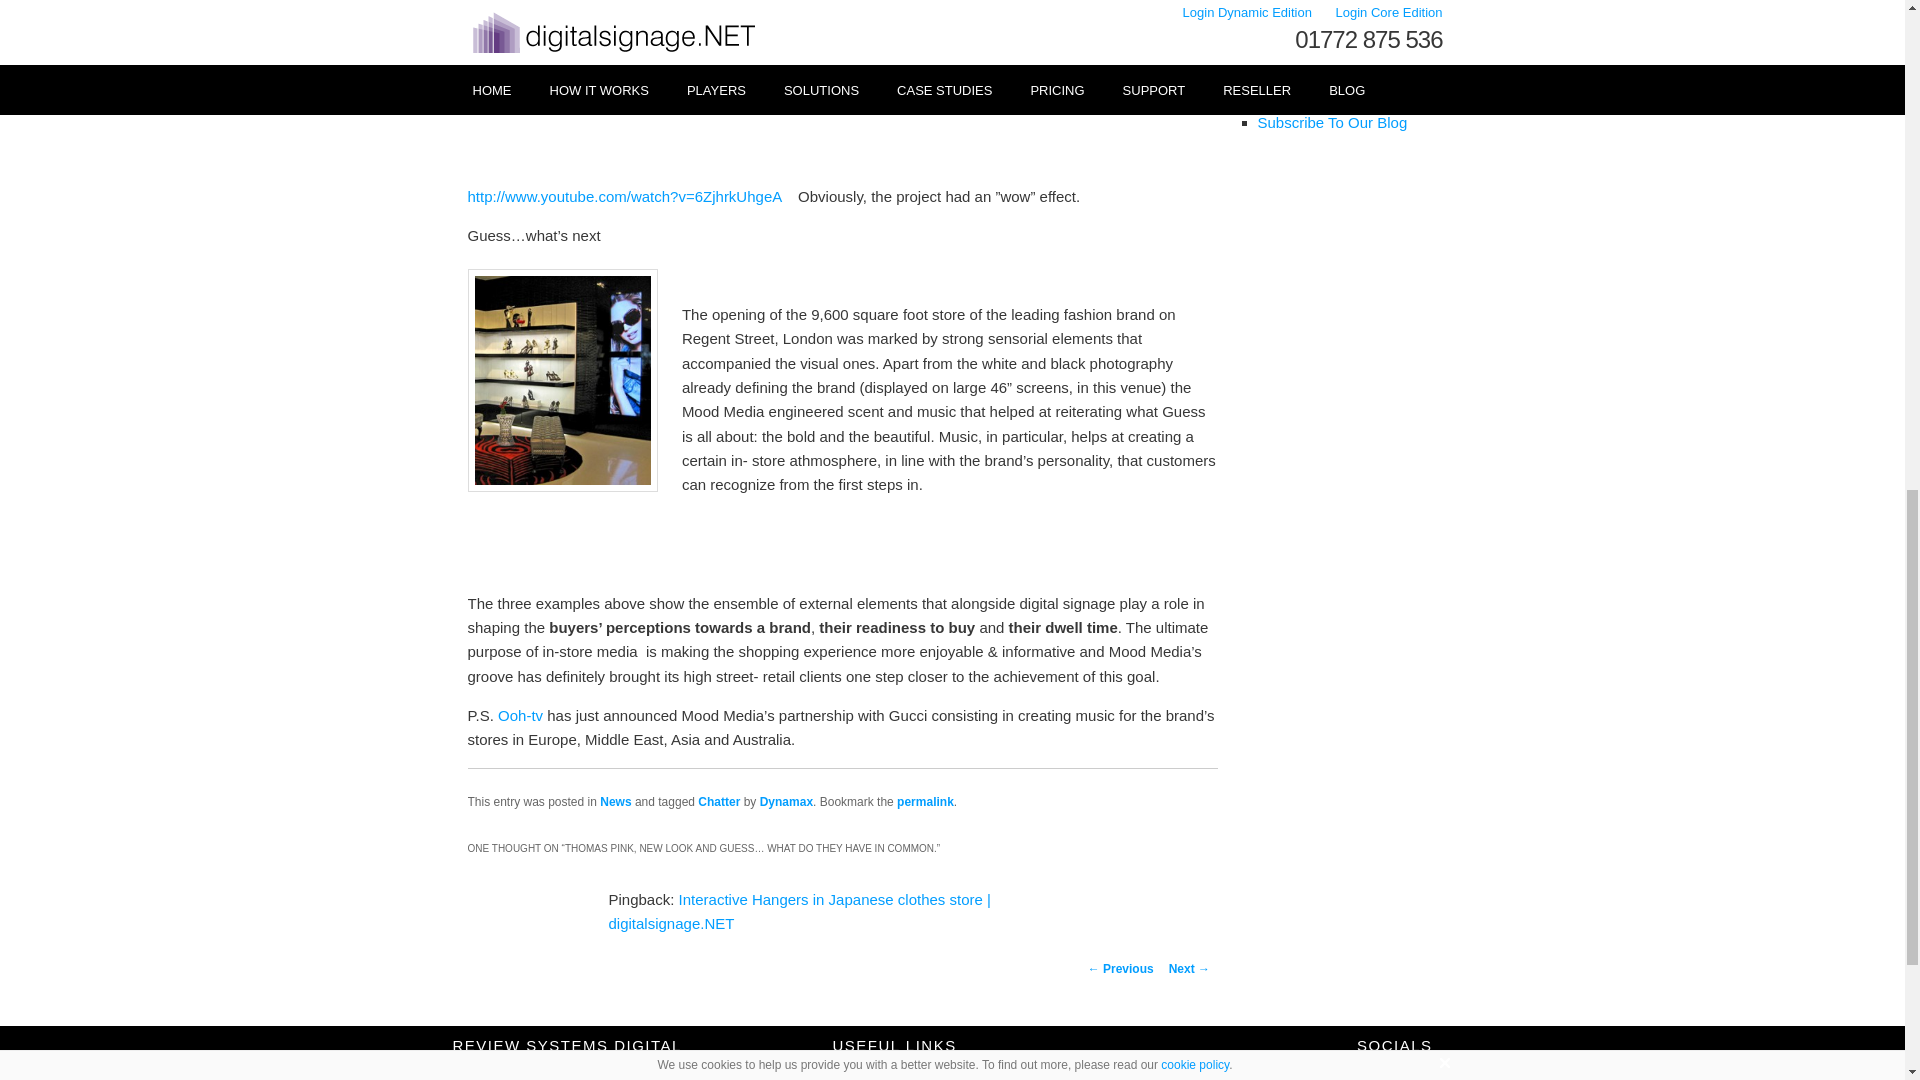  What do you see at coordinates (718, 801) in the screenshot?
I see `Chatter` at bounding box center [718, 801].